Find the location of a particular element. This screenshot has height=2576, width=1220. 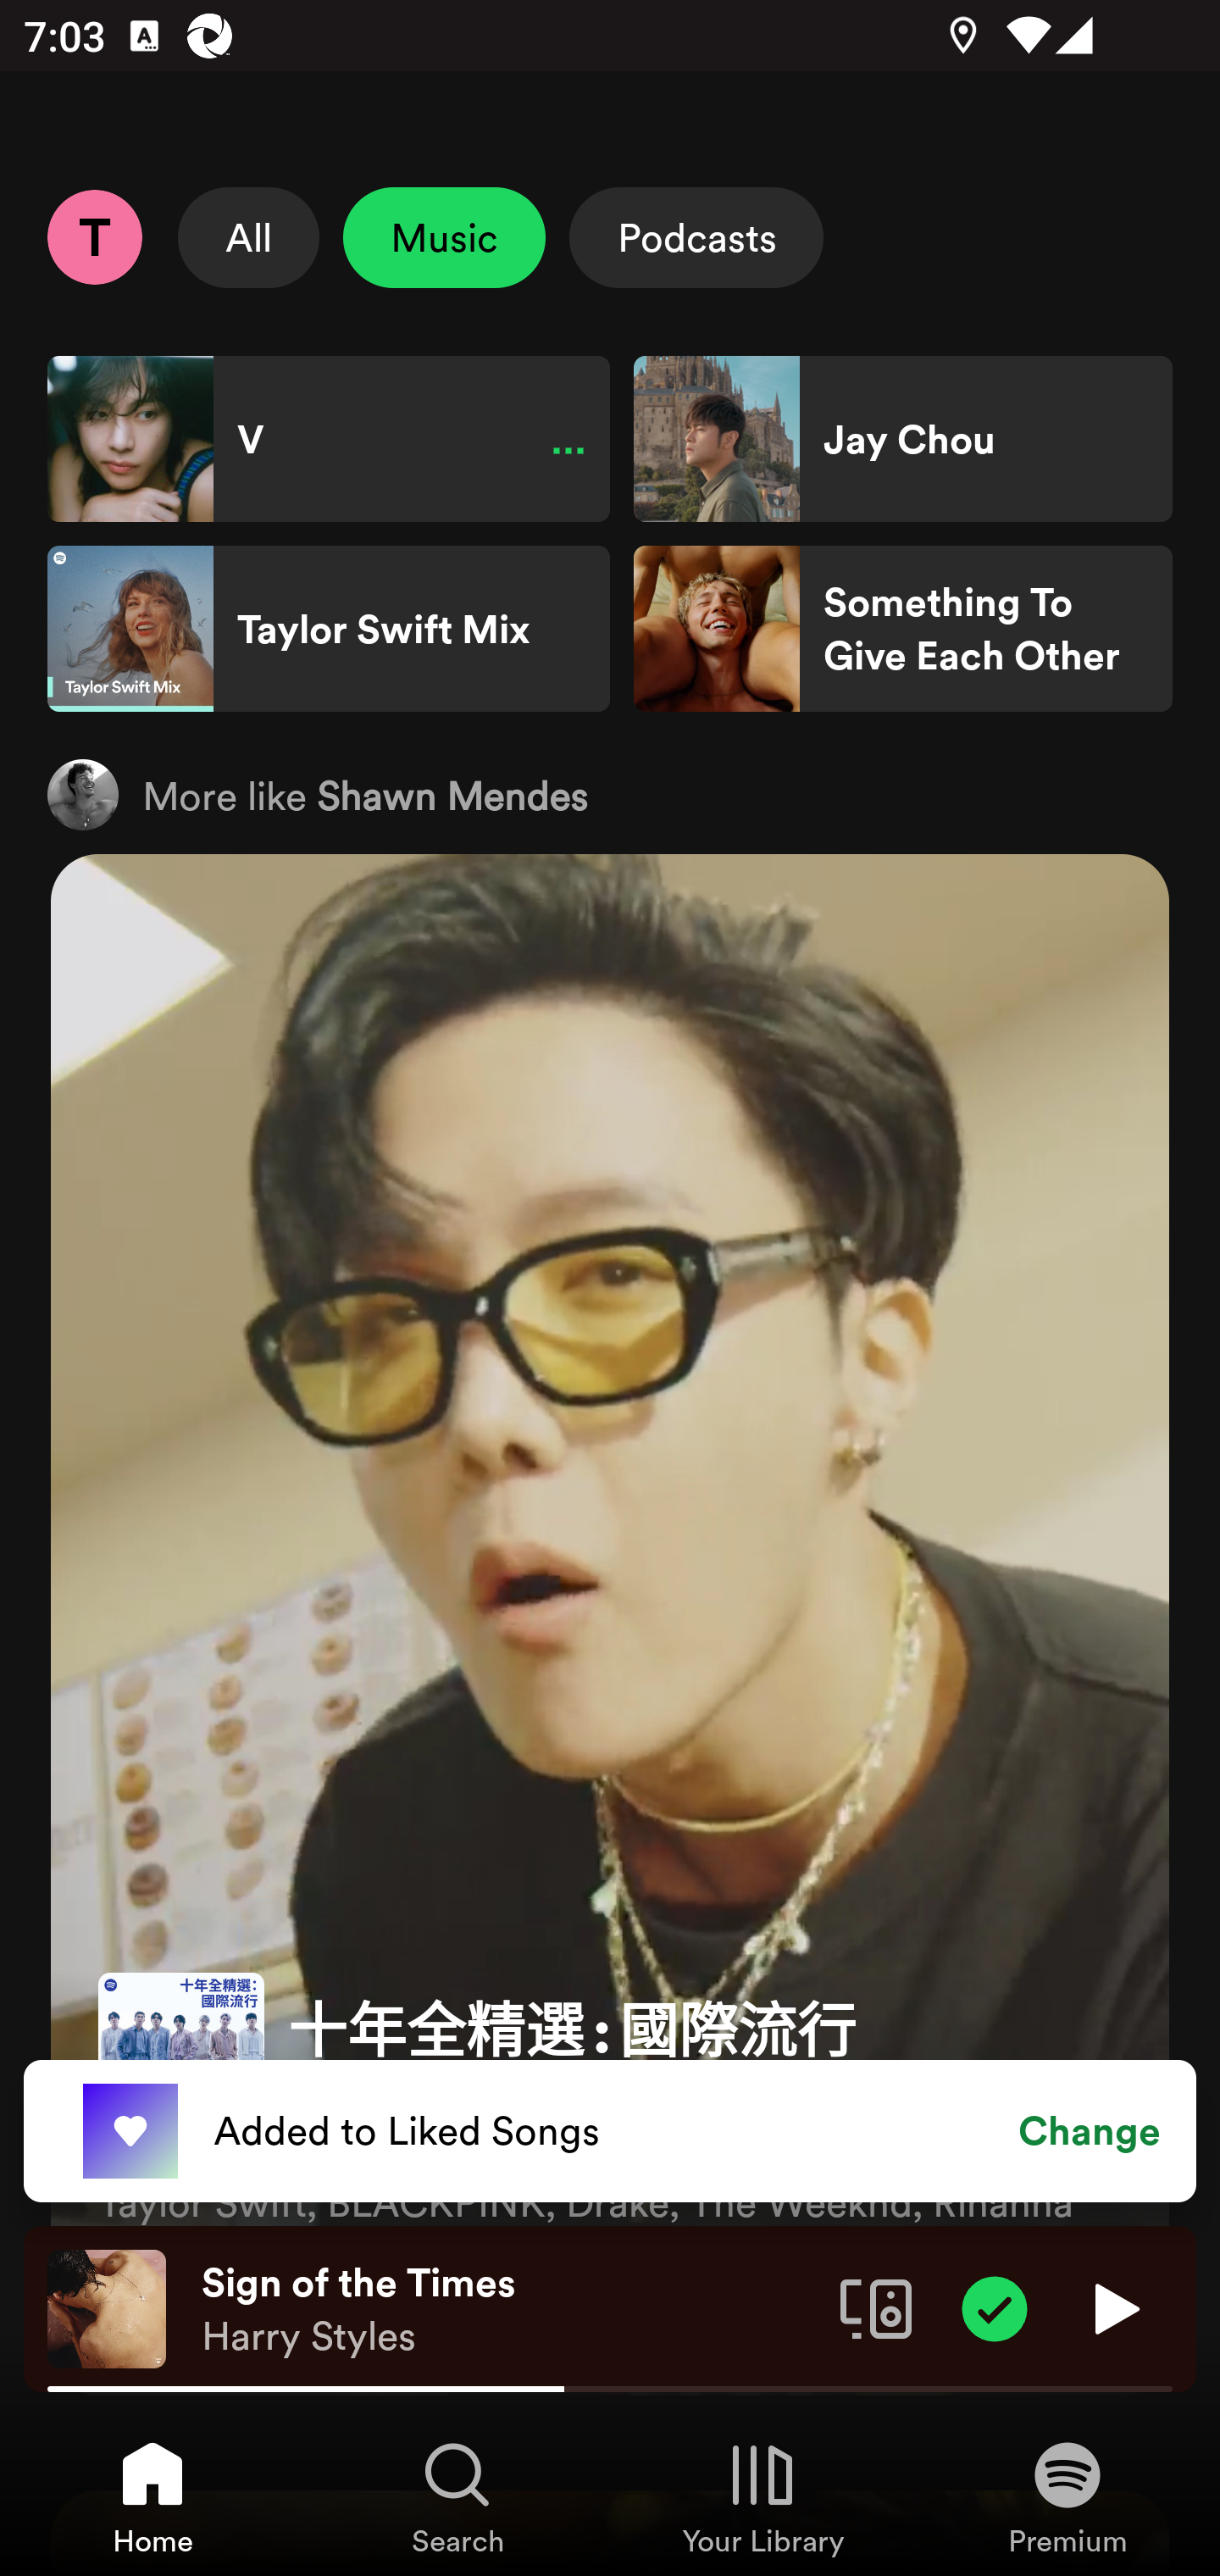

V Shortcut V Paused is located at coordinates (329, 439).